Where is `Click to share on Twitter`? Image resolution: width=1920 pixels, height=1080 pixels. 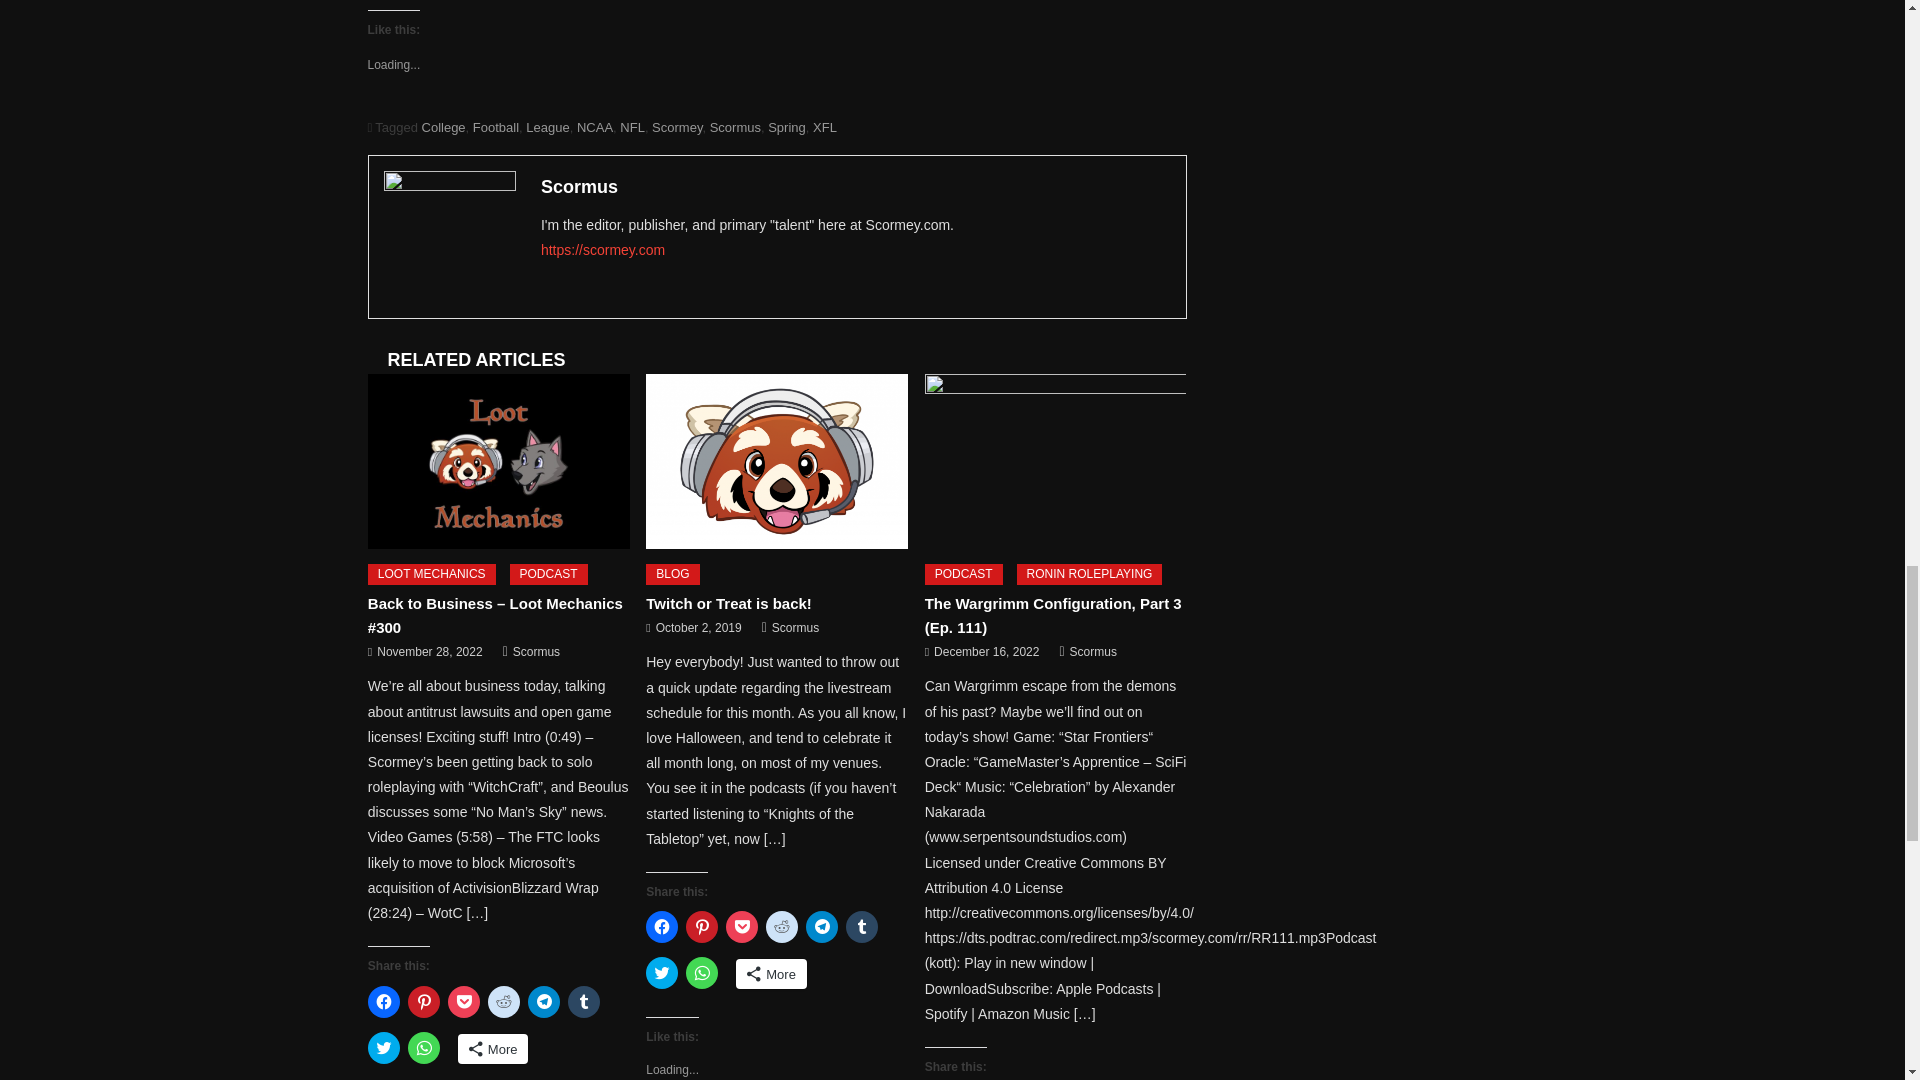 Click to share on Twitter is located at coordinates (384, 1048).